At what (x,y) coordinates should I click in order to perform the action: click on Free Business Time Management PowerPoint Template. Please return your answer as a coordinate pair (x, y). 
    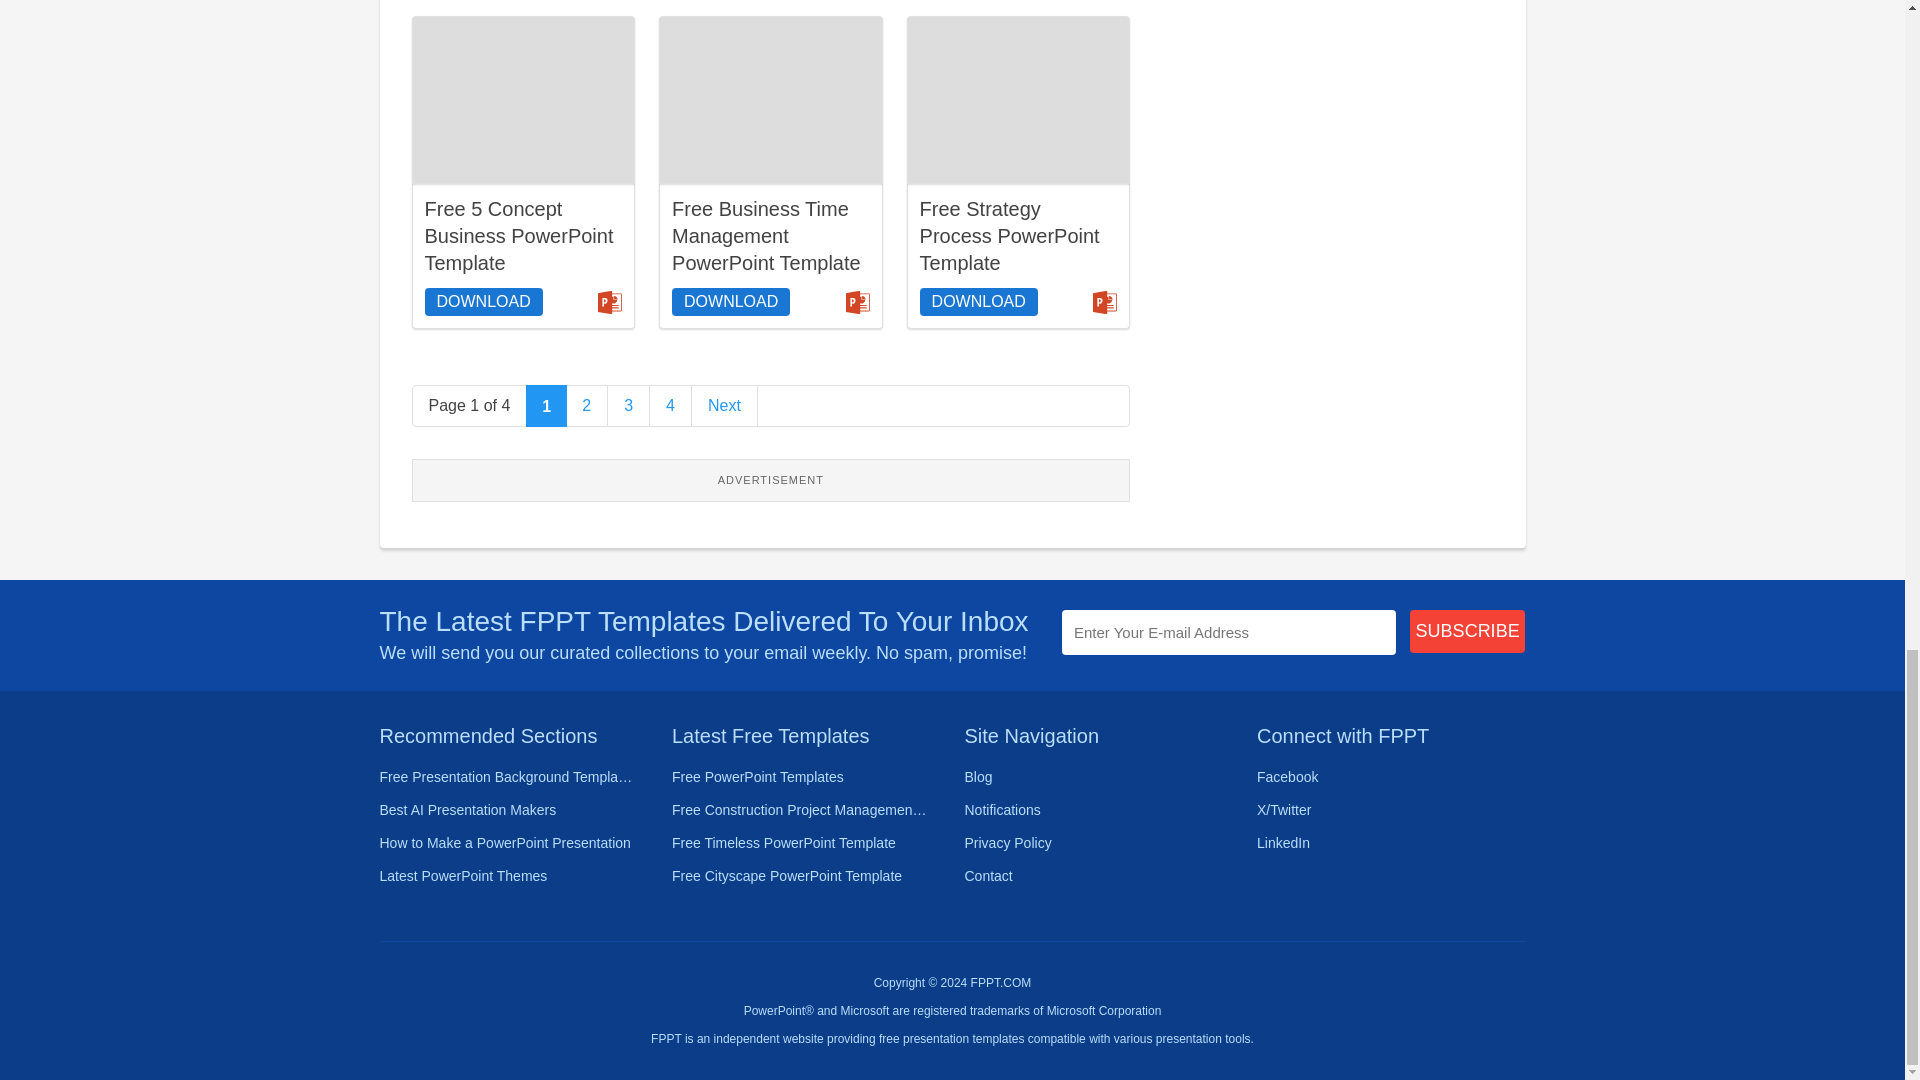
    Looking at the image, I should click on (770, 100).